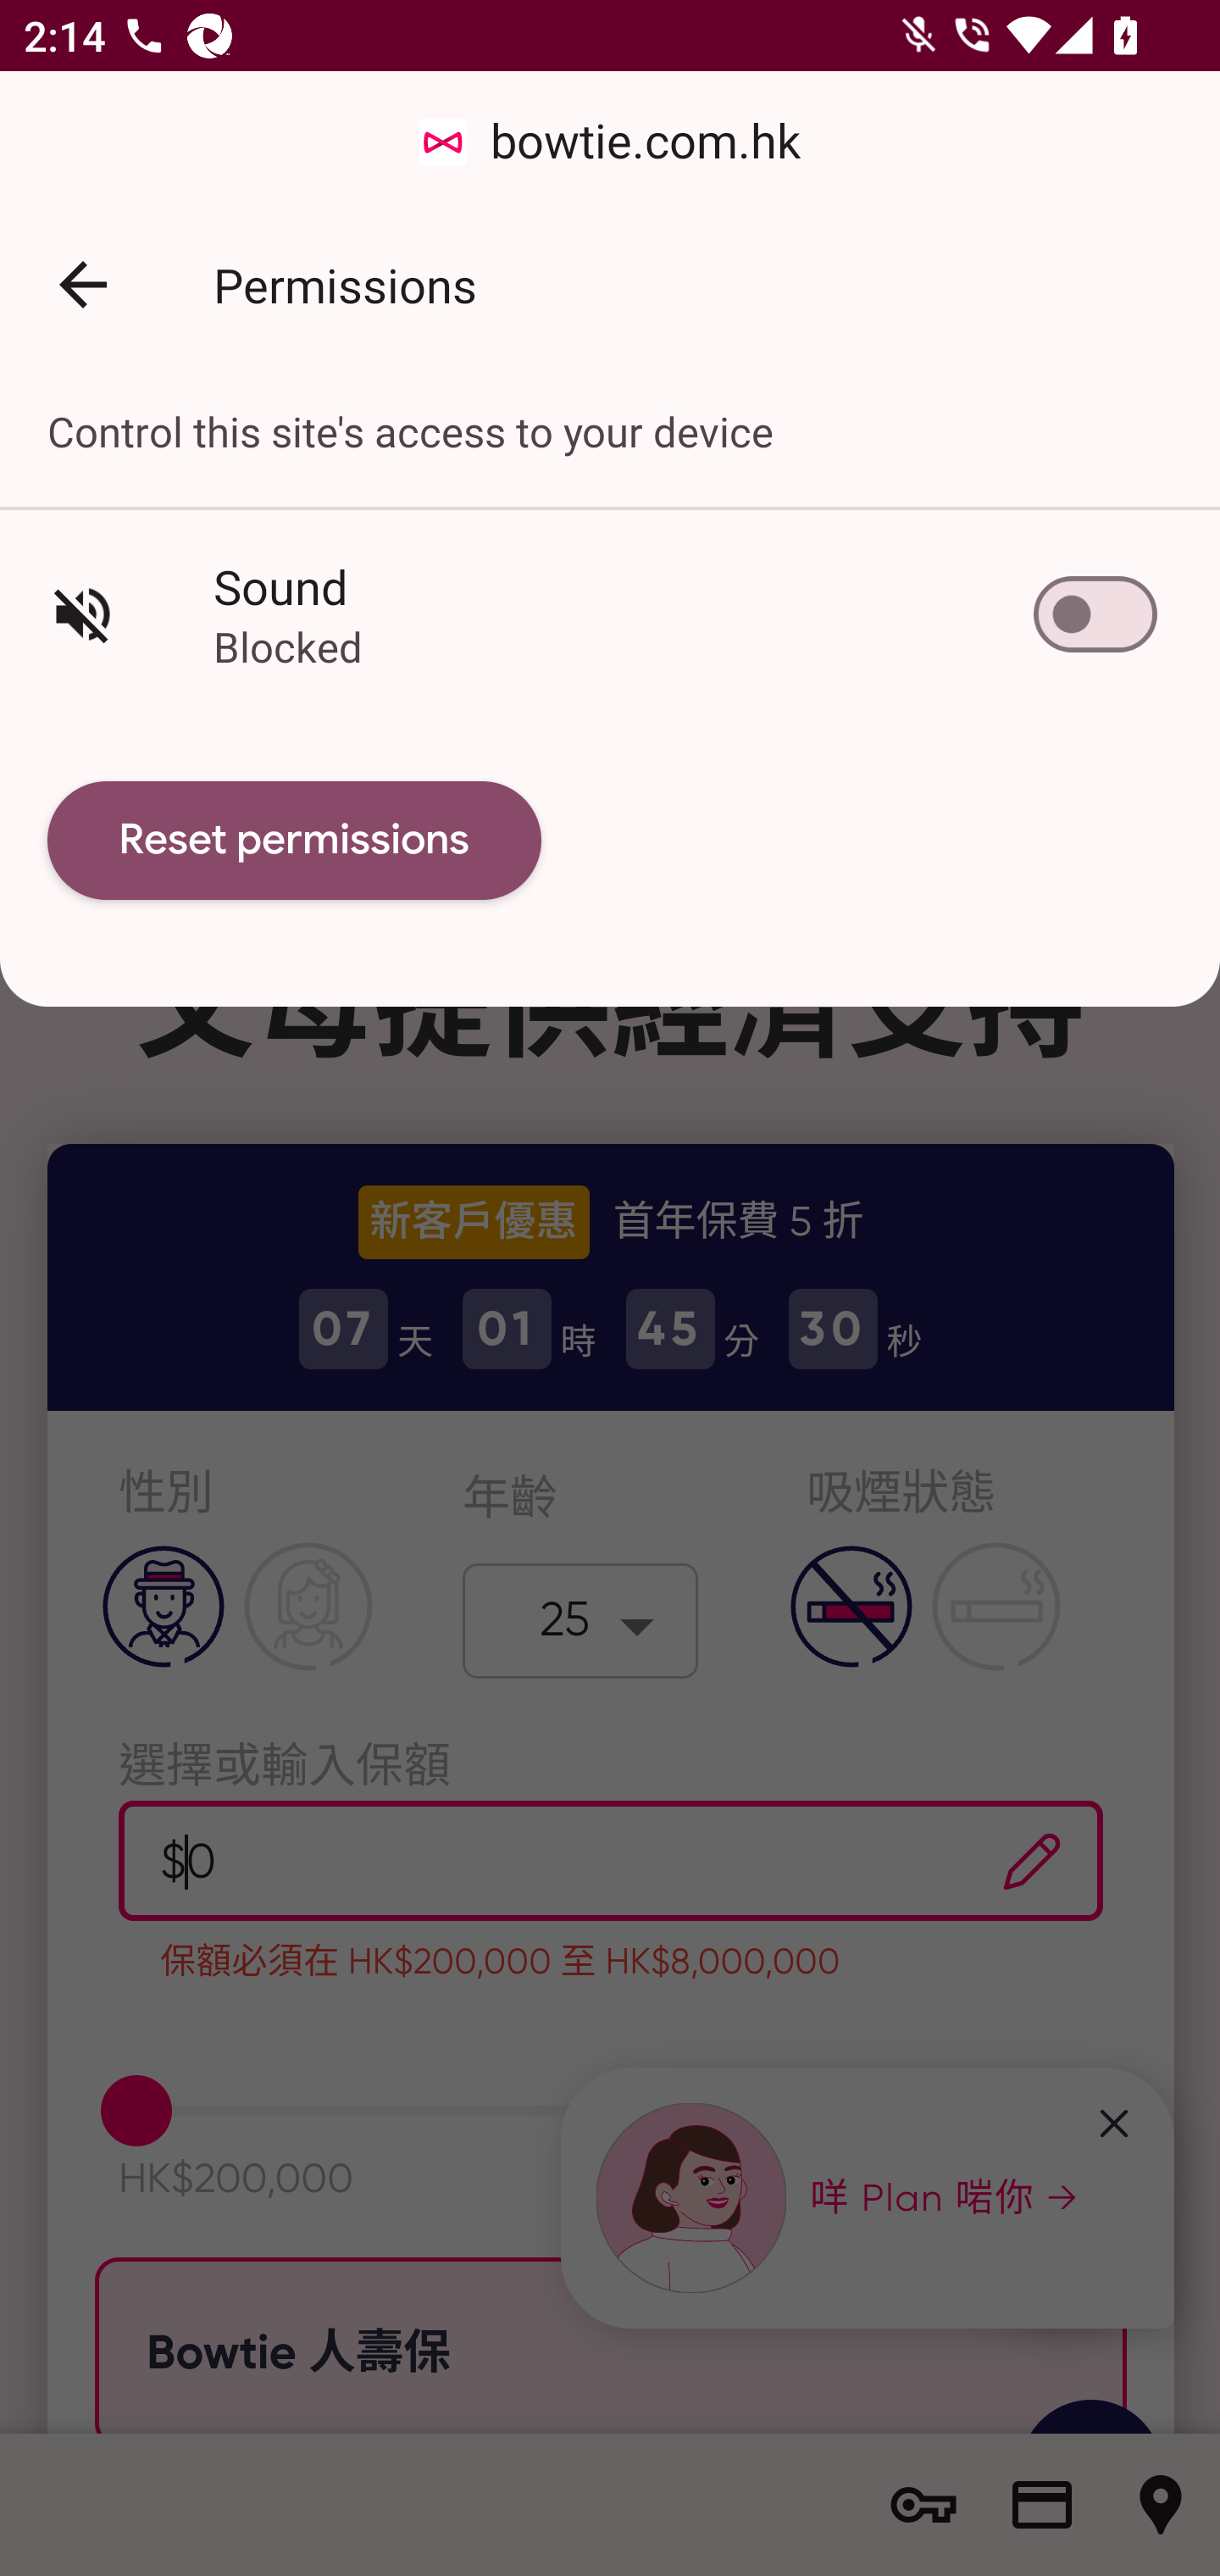  What do you see at coordinates (295, 841) in the screenshot?
I see `Reset permissions` at bounding box center [295, 841].